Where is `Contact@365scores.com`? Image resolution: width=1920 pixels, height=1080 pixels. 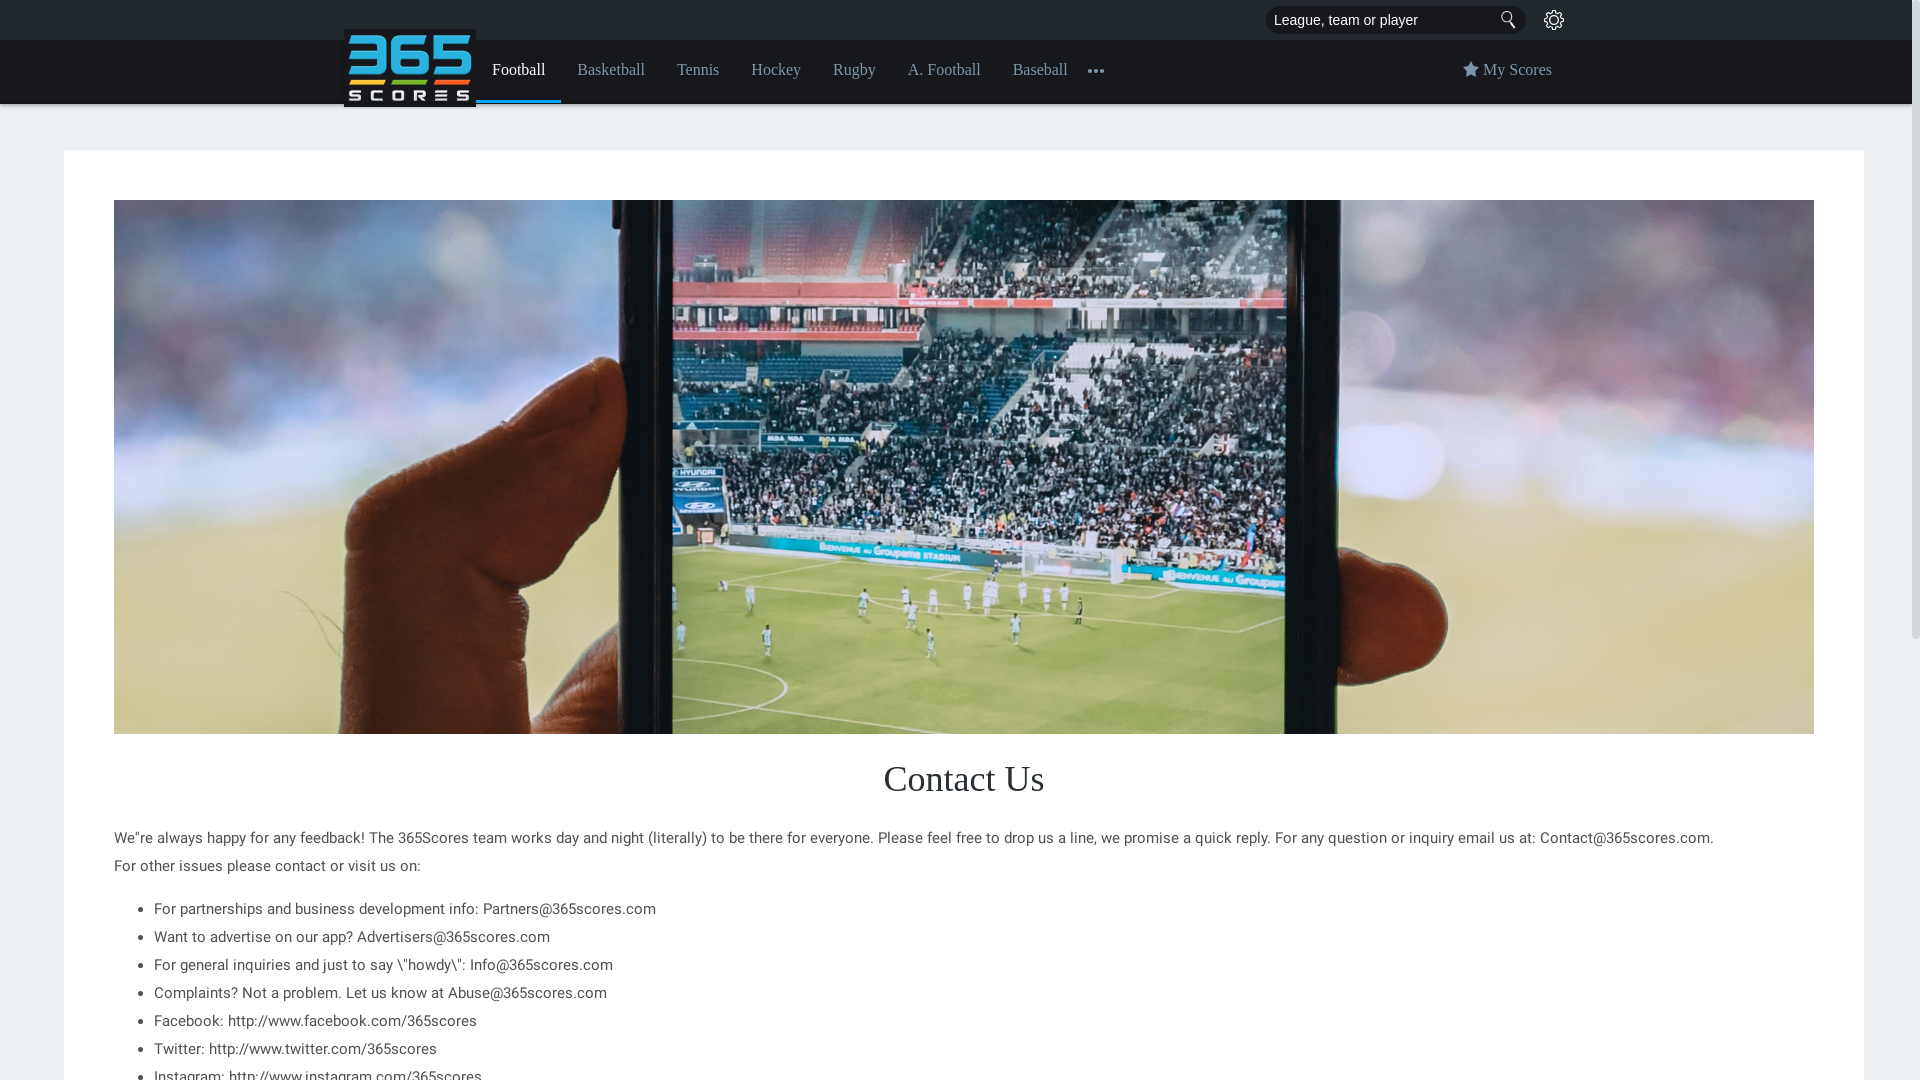 Contact@365scores.com is located at coordinates (1625, 838).